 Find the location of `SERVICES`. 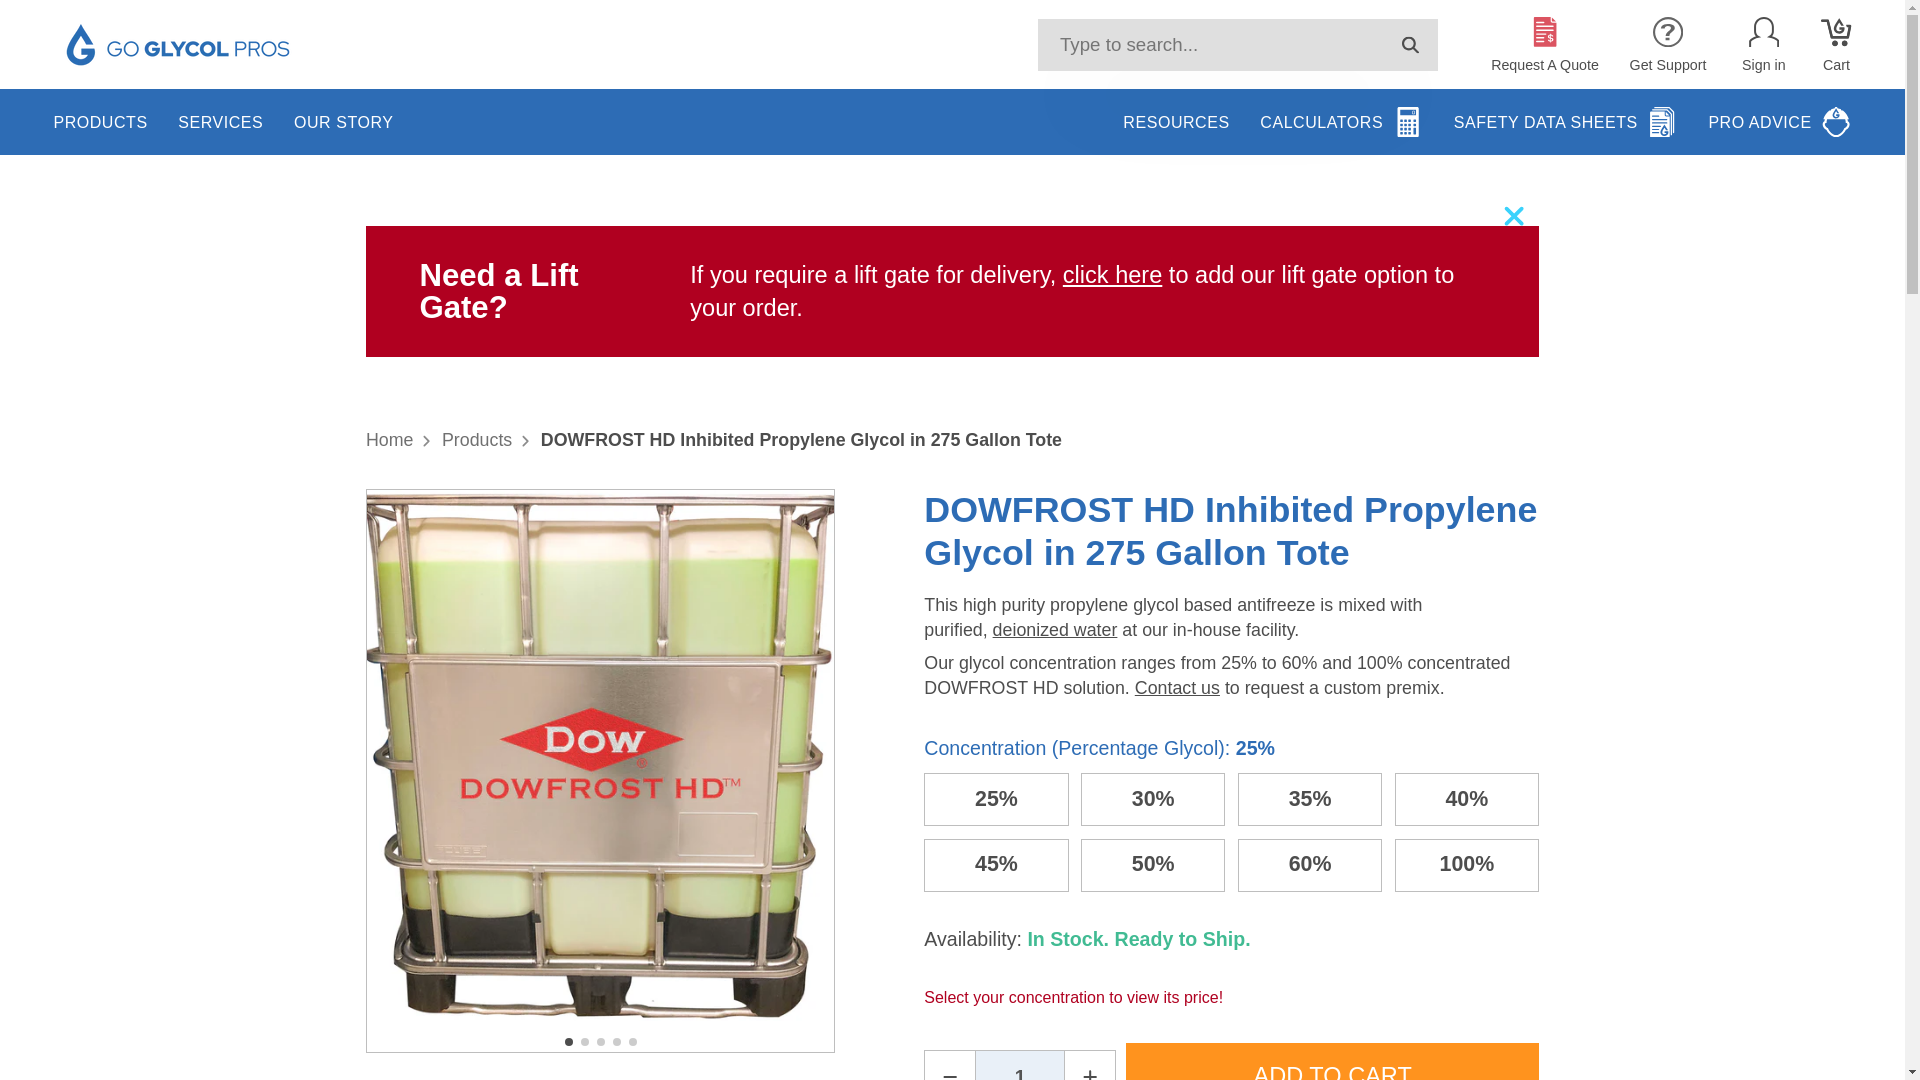

SERVICES is located at coordinates (220, 122).